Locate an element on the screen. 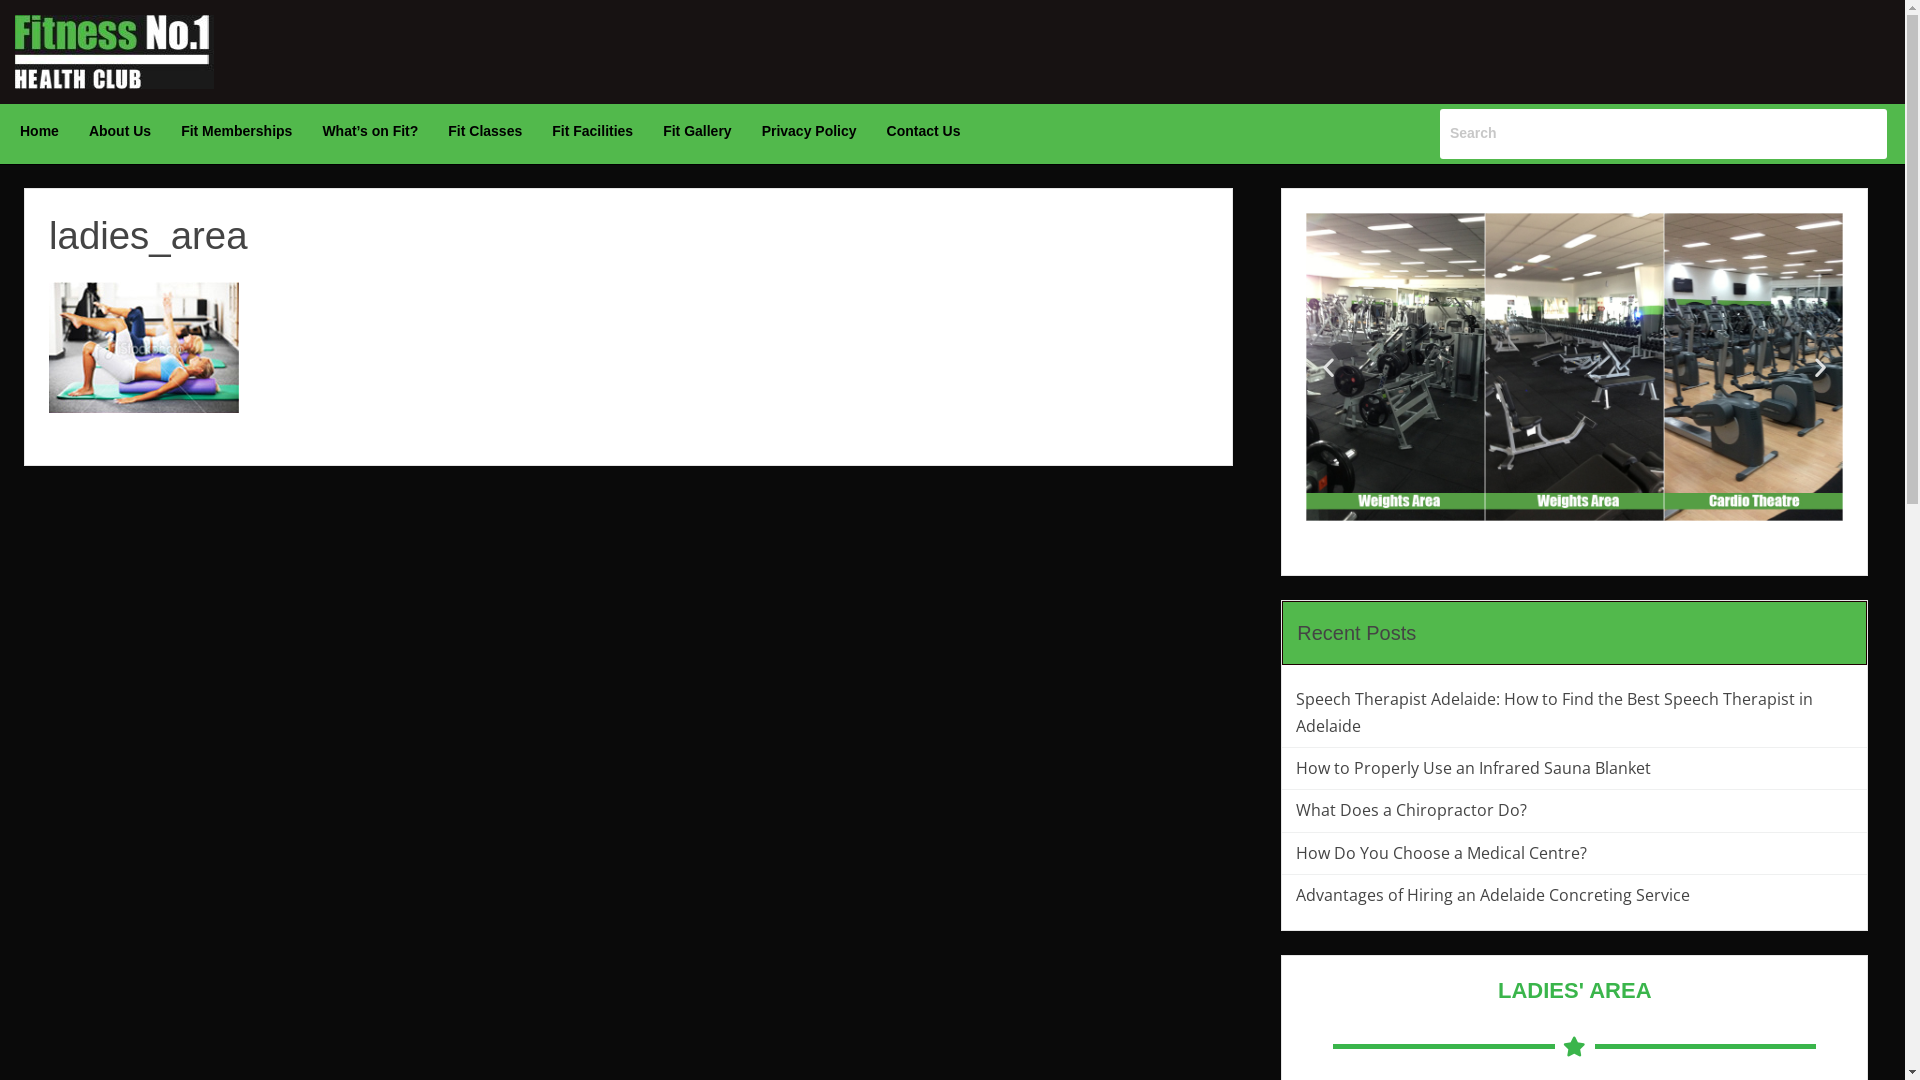  What Does a Chiropractor Do? is located at coordinates (1574, 810).